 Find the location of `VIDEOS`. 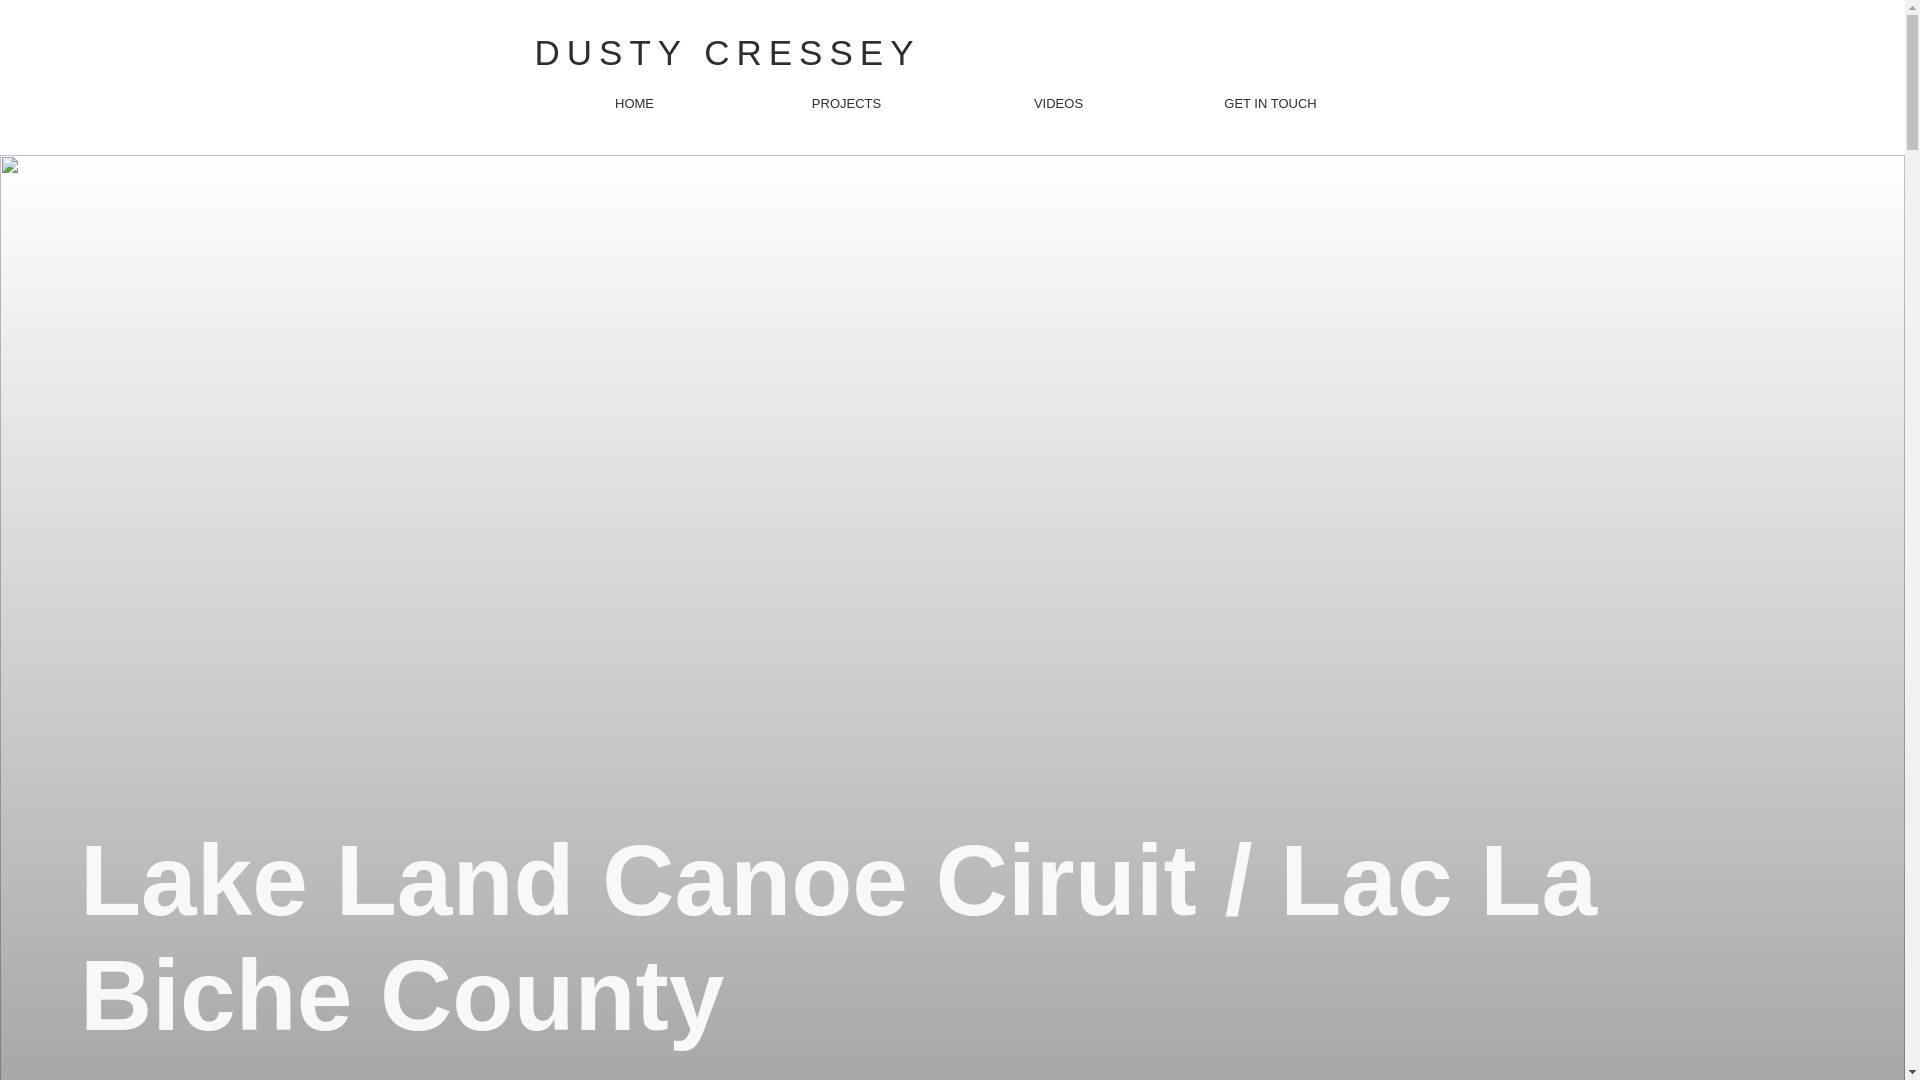

VIDEOS is located at coordinates (1058, 103).